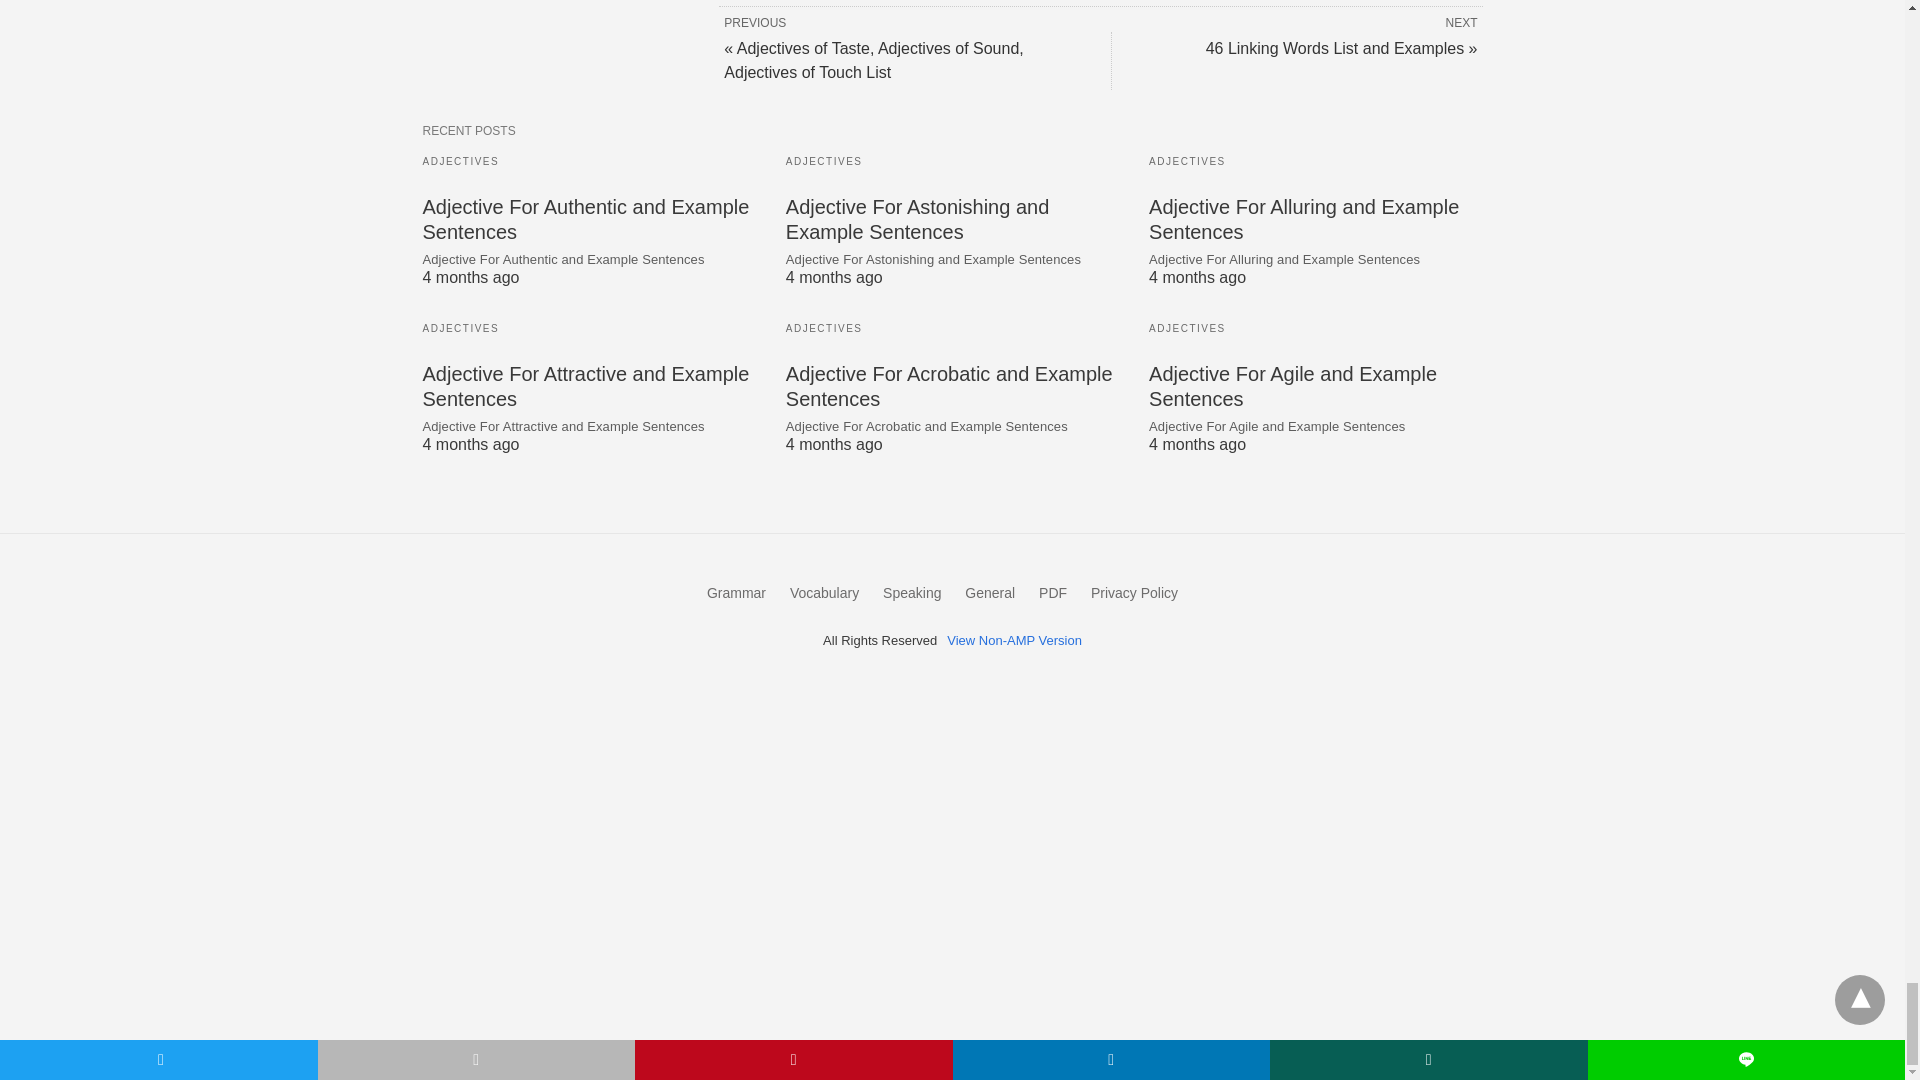 The height and width of the screenshot is (1080, 1920). I want to click on View Non-AMP Version, so click(1014, 640).